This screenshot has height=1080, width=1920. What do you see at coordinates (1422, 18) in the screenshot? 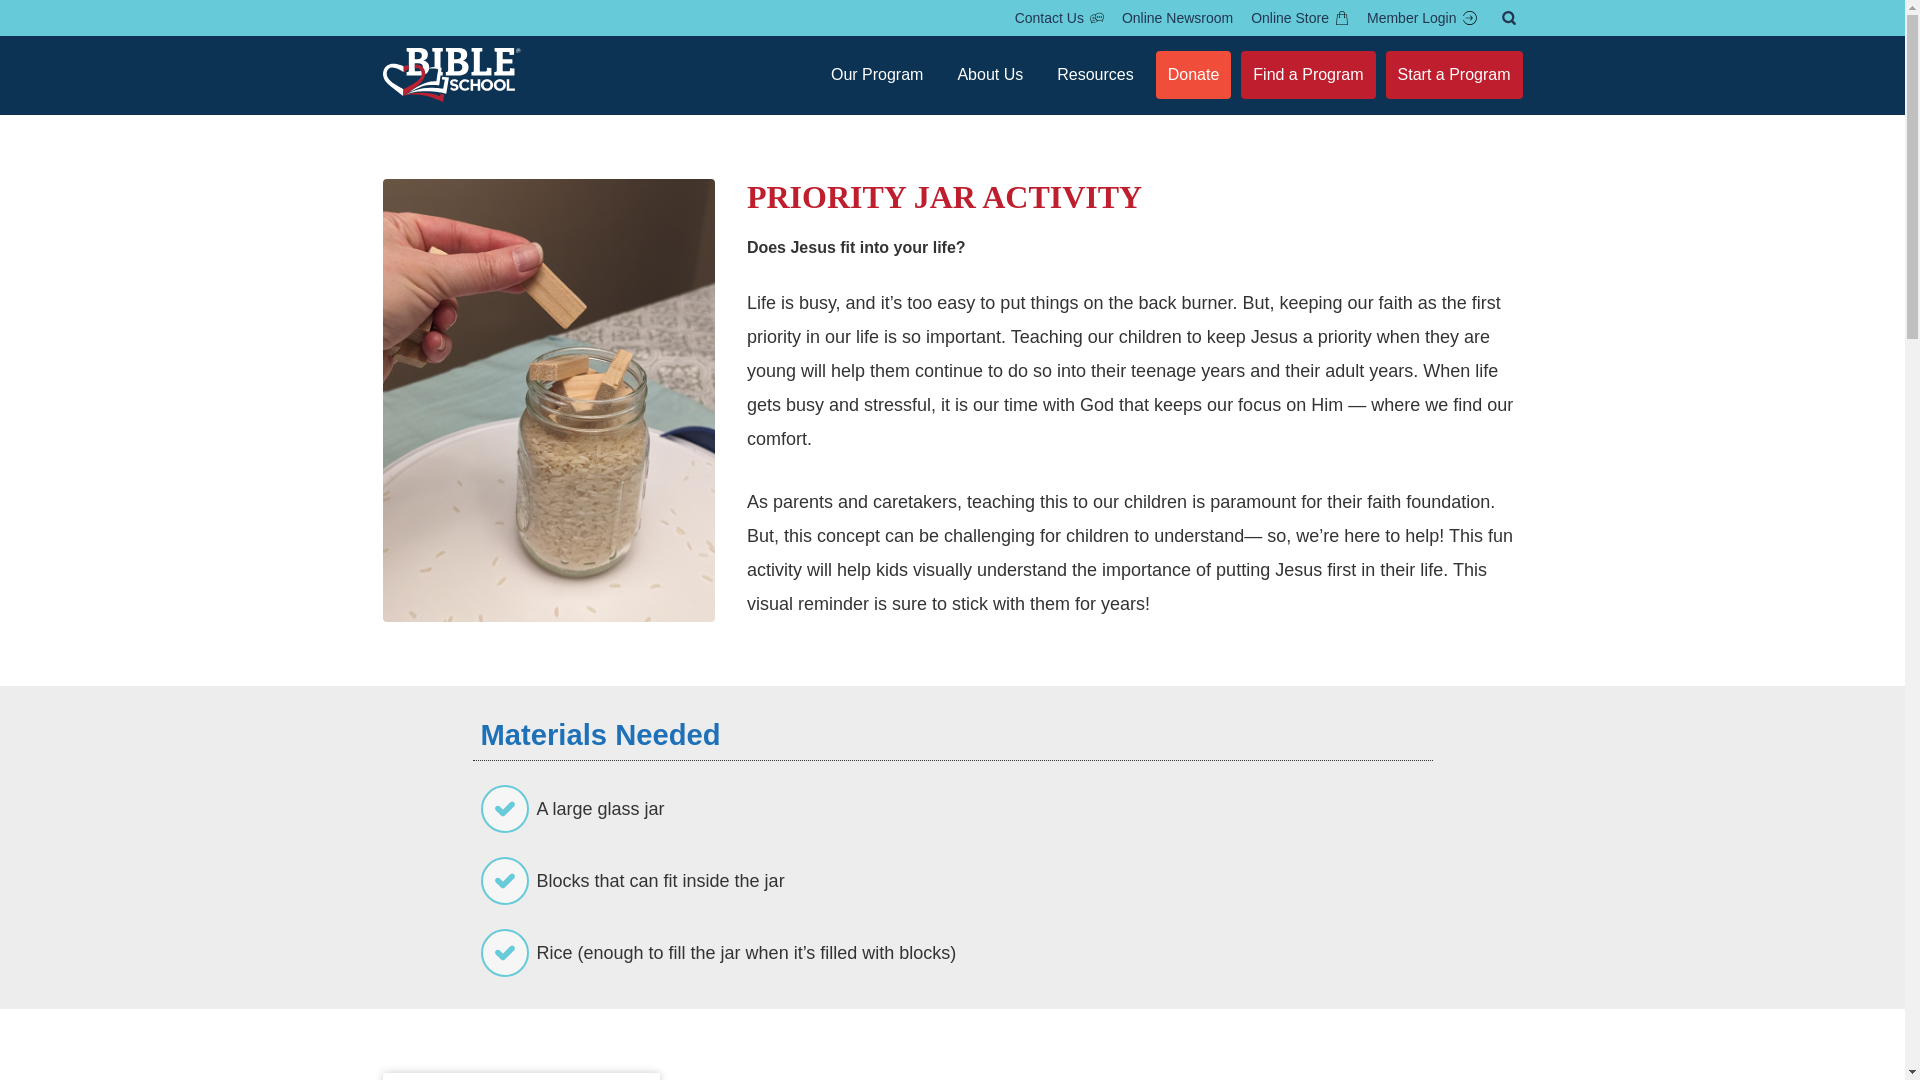
I see `Member Login` at bounding box center [1422, 18].